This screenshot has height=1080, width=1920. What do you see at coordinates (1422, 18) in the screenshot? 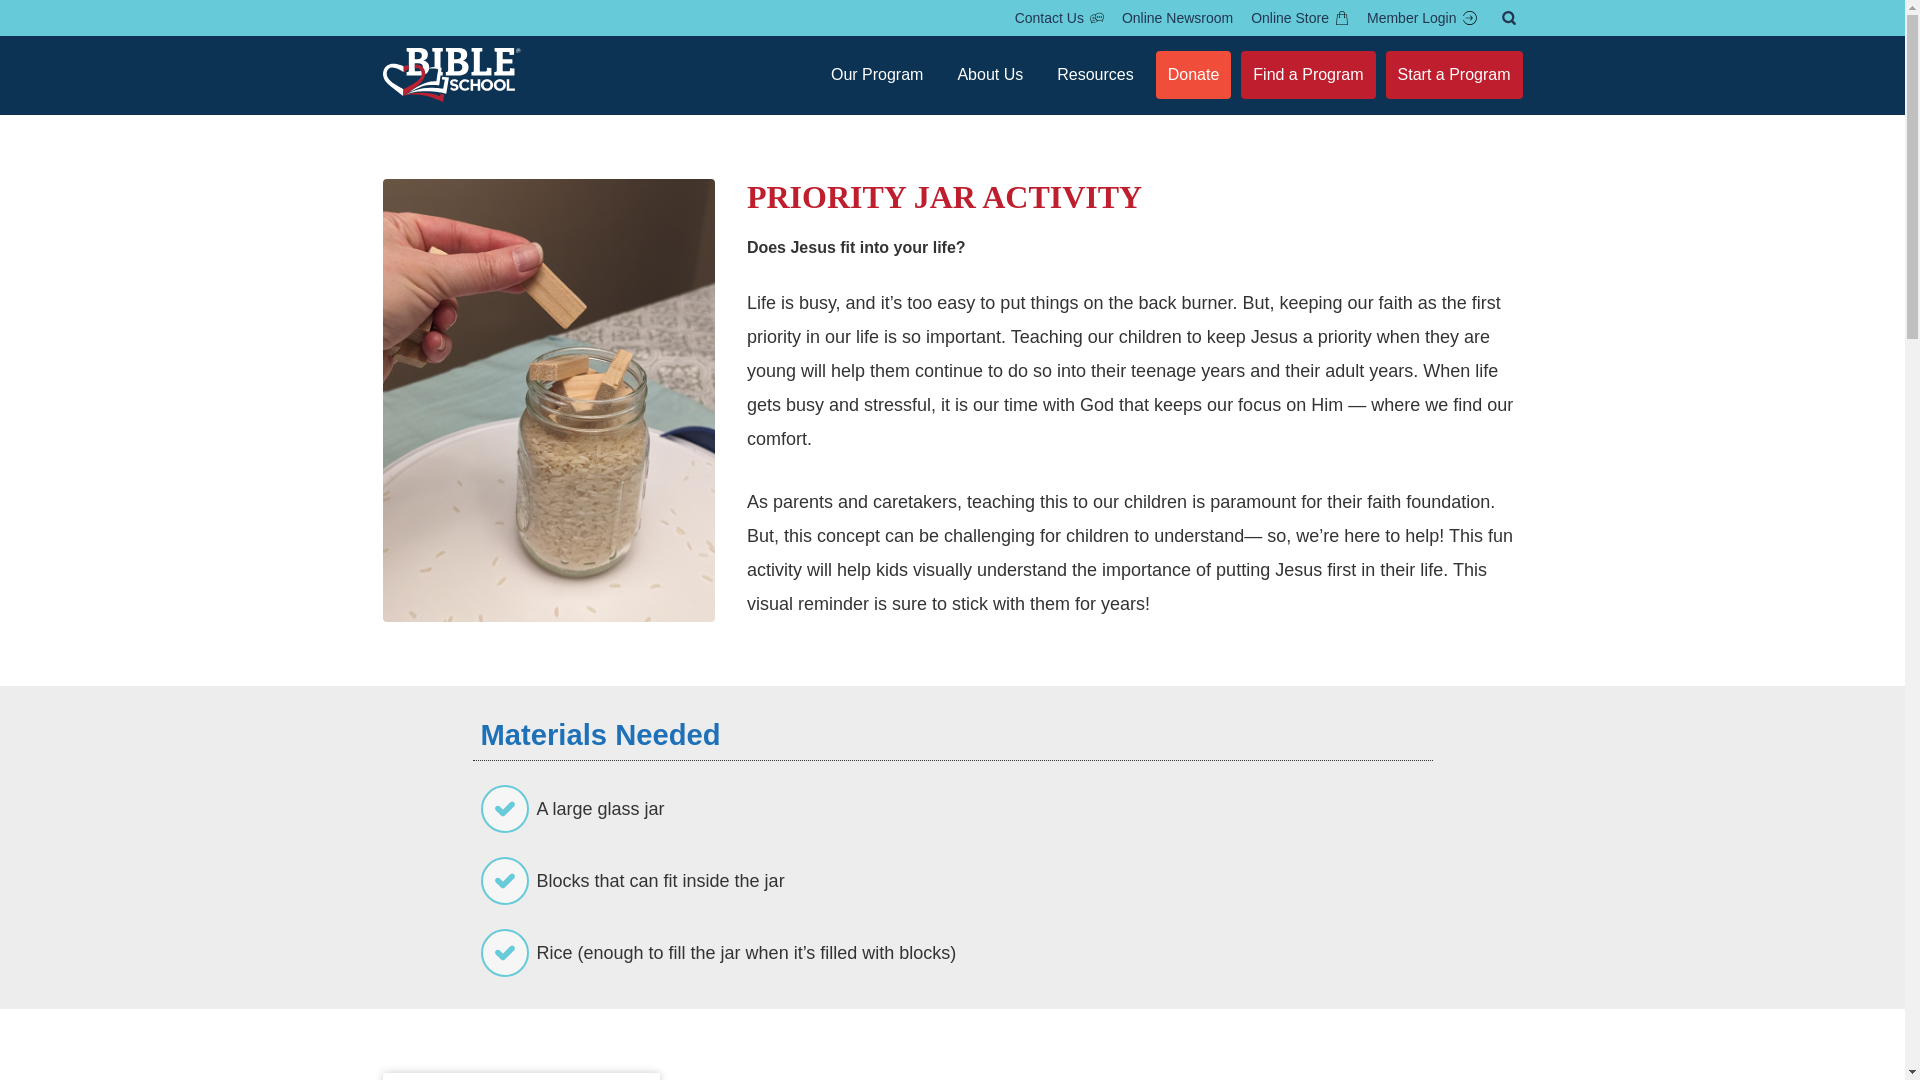
I see `Member Login` at bounding box center [1422, 18].